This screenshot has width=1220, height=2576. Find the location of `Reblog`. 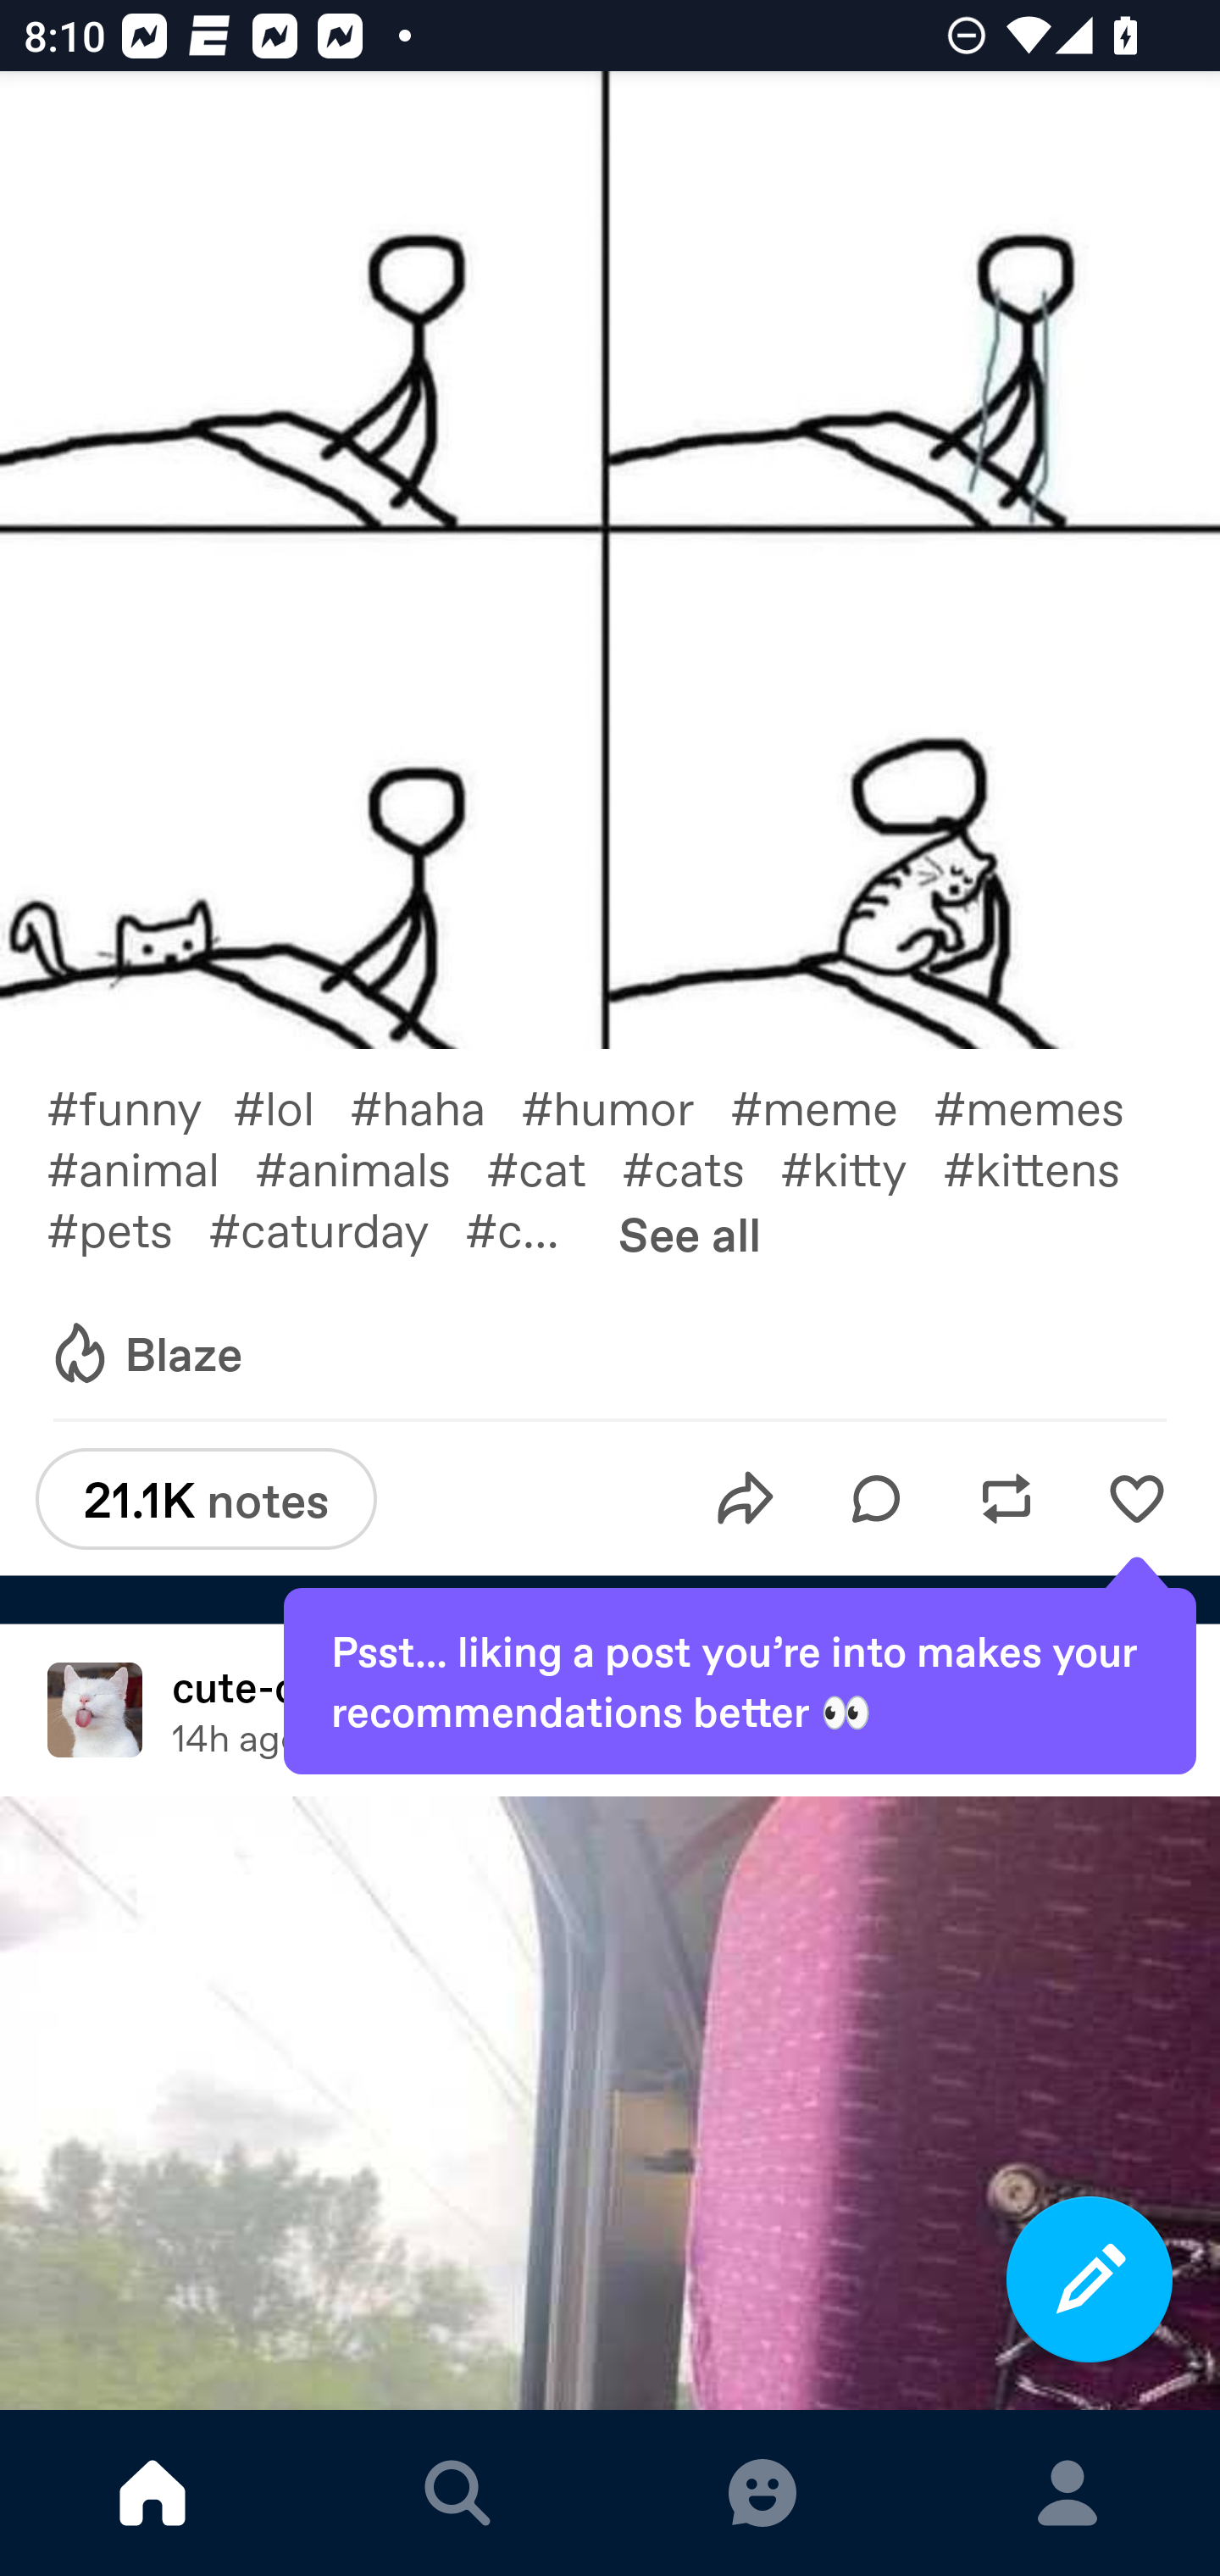

Reblog is located at coordinates (1006, 1499).